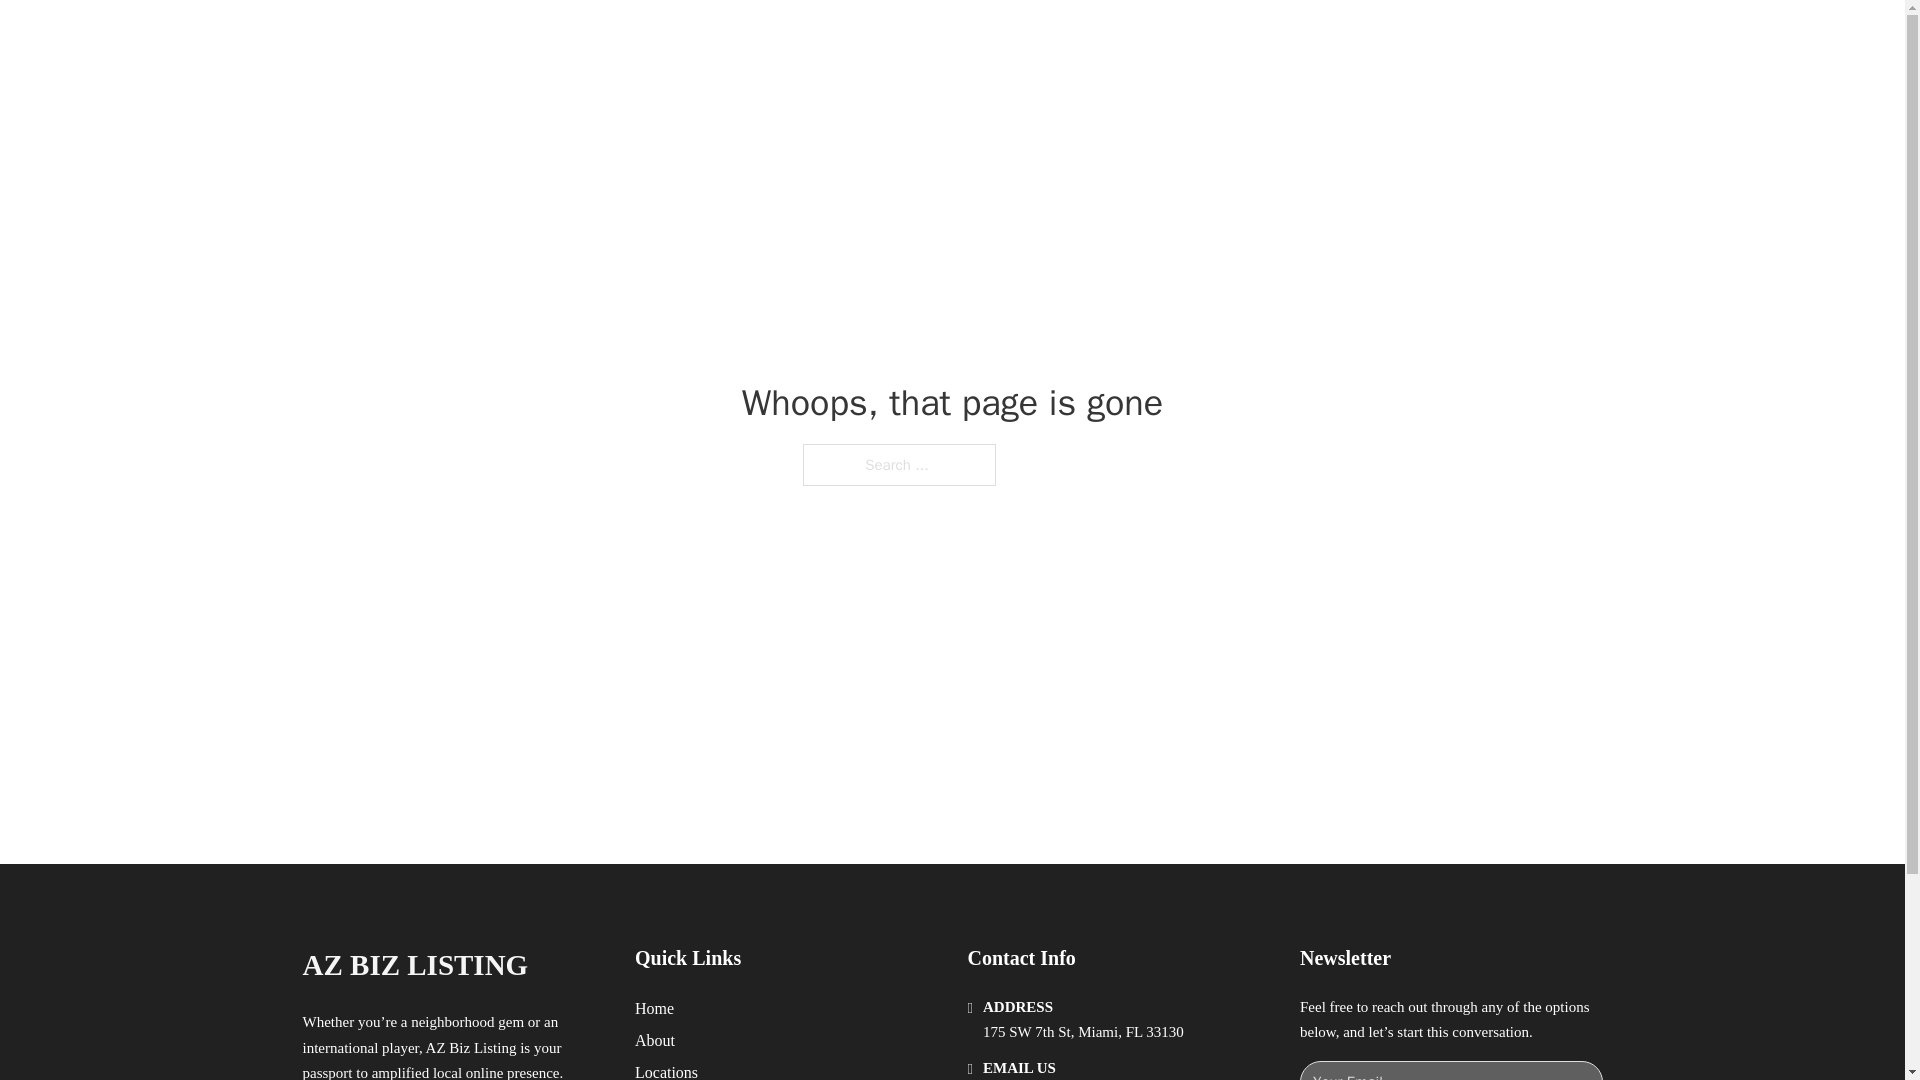  I want to click on HOME, so click(1212, 38).